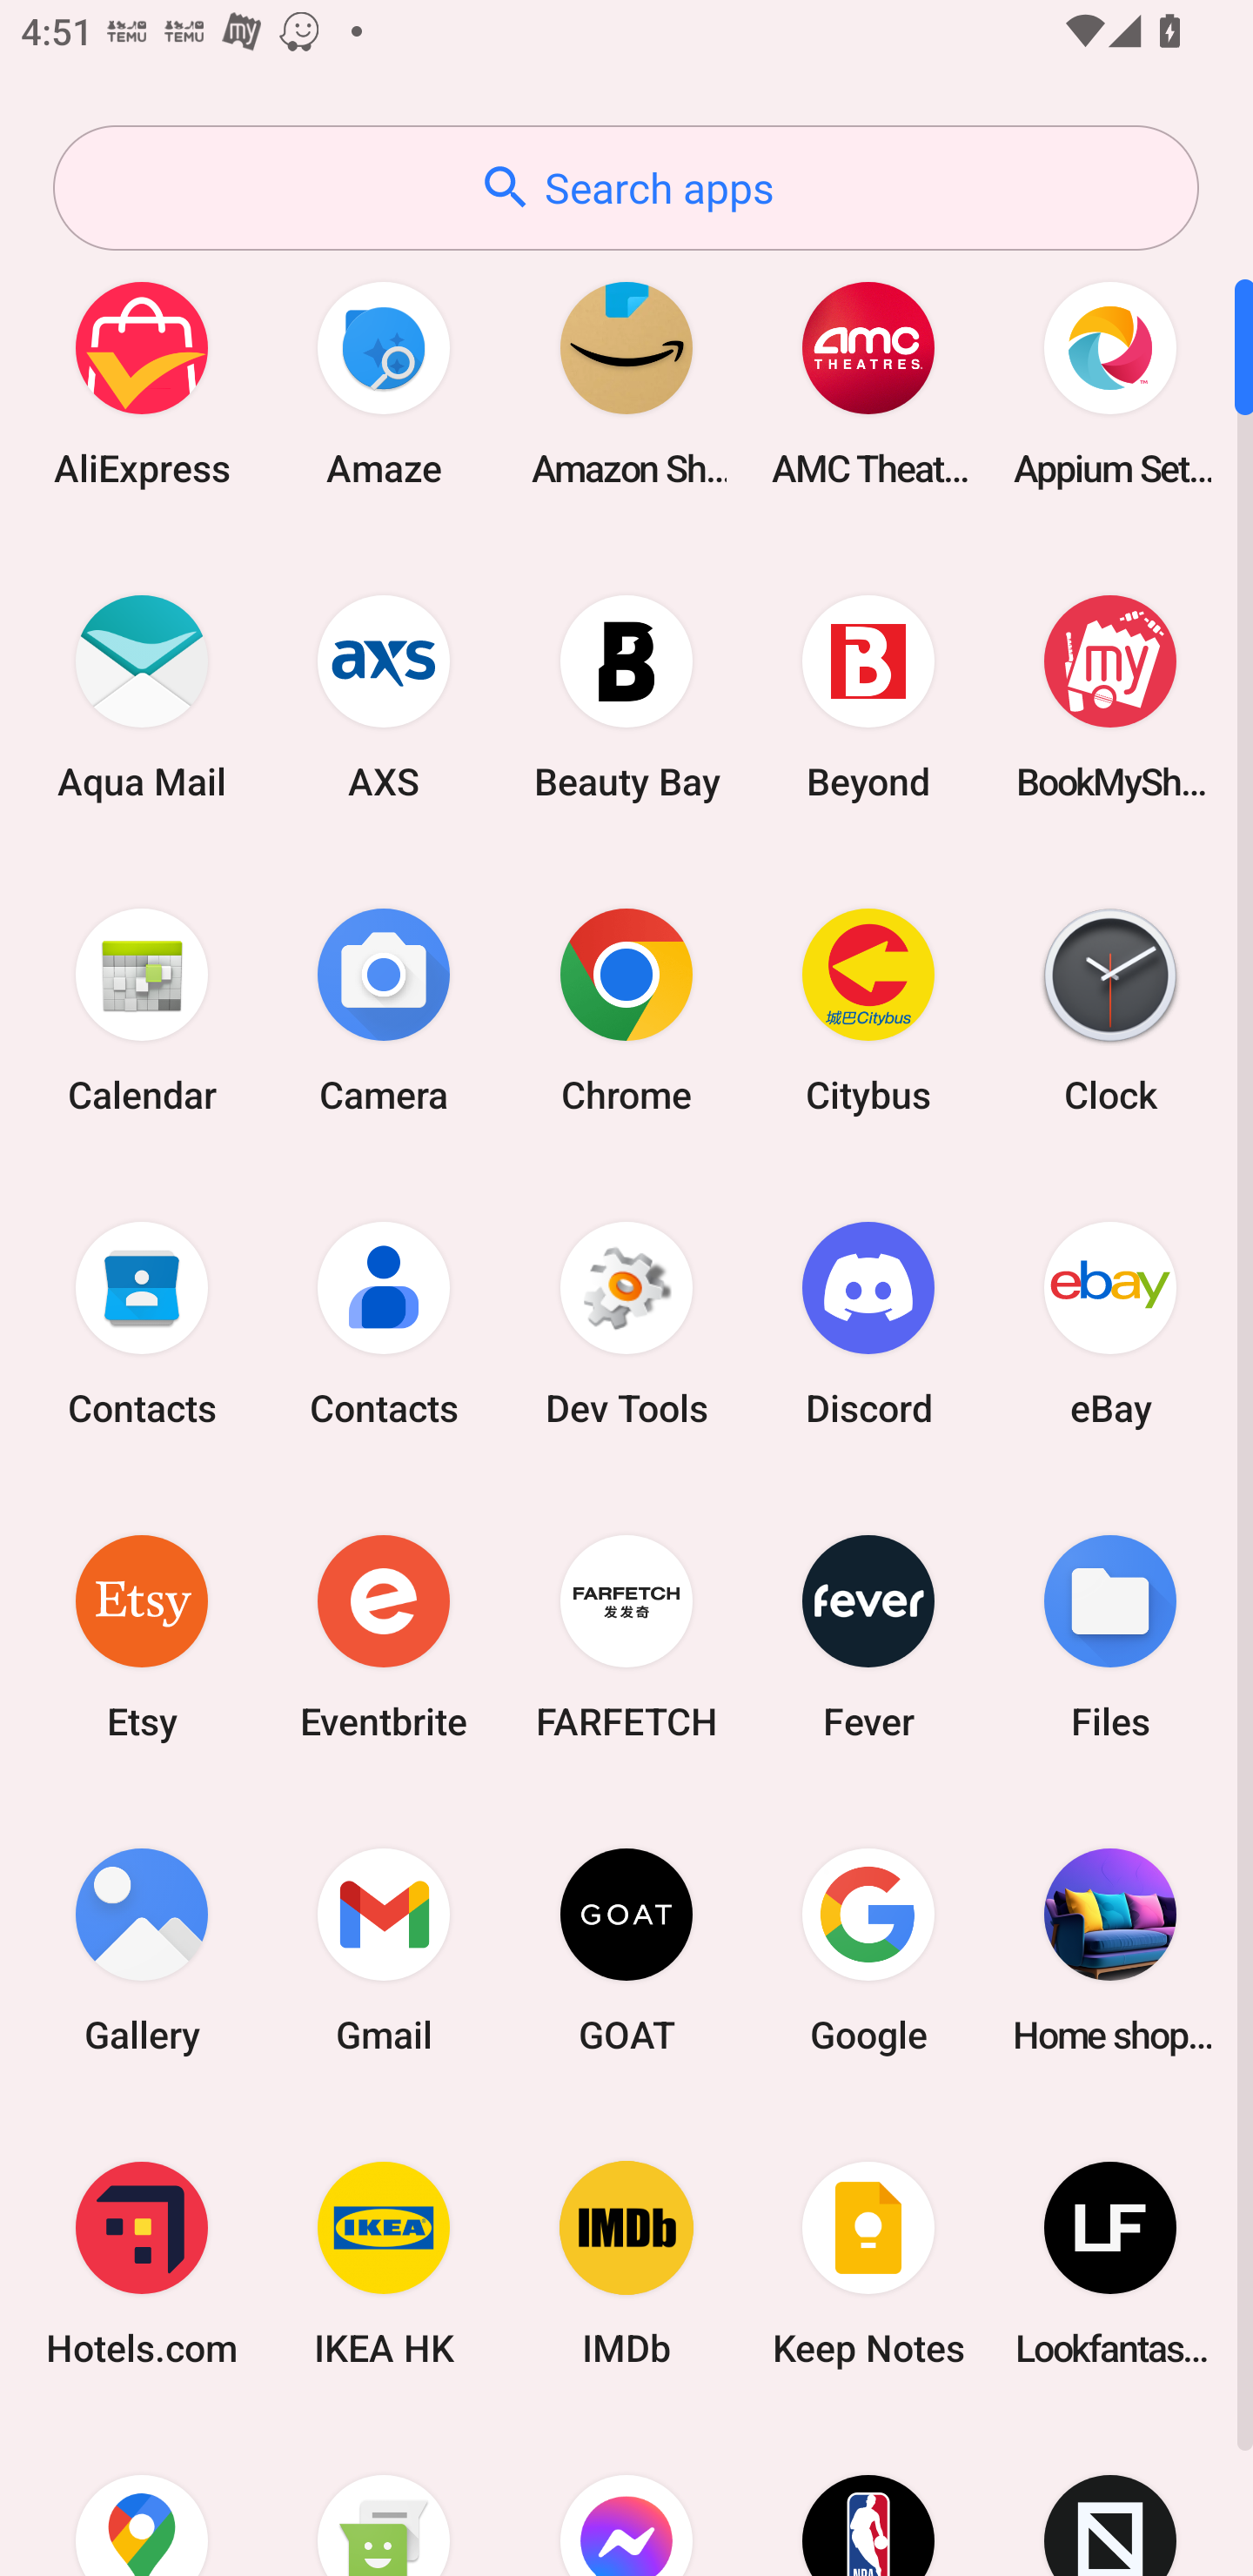 The width and height of the screenshot is (1253, 2576). I want to click on Contacts, so click(142, 1323).